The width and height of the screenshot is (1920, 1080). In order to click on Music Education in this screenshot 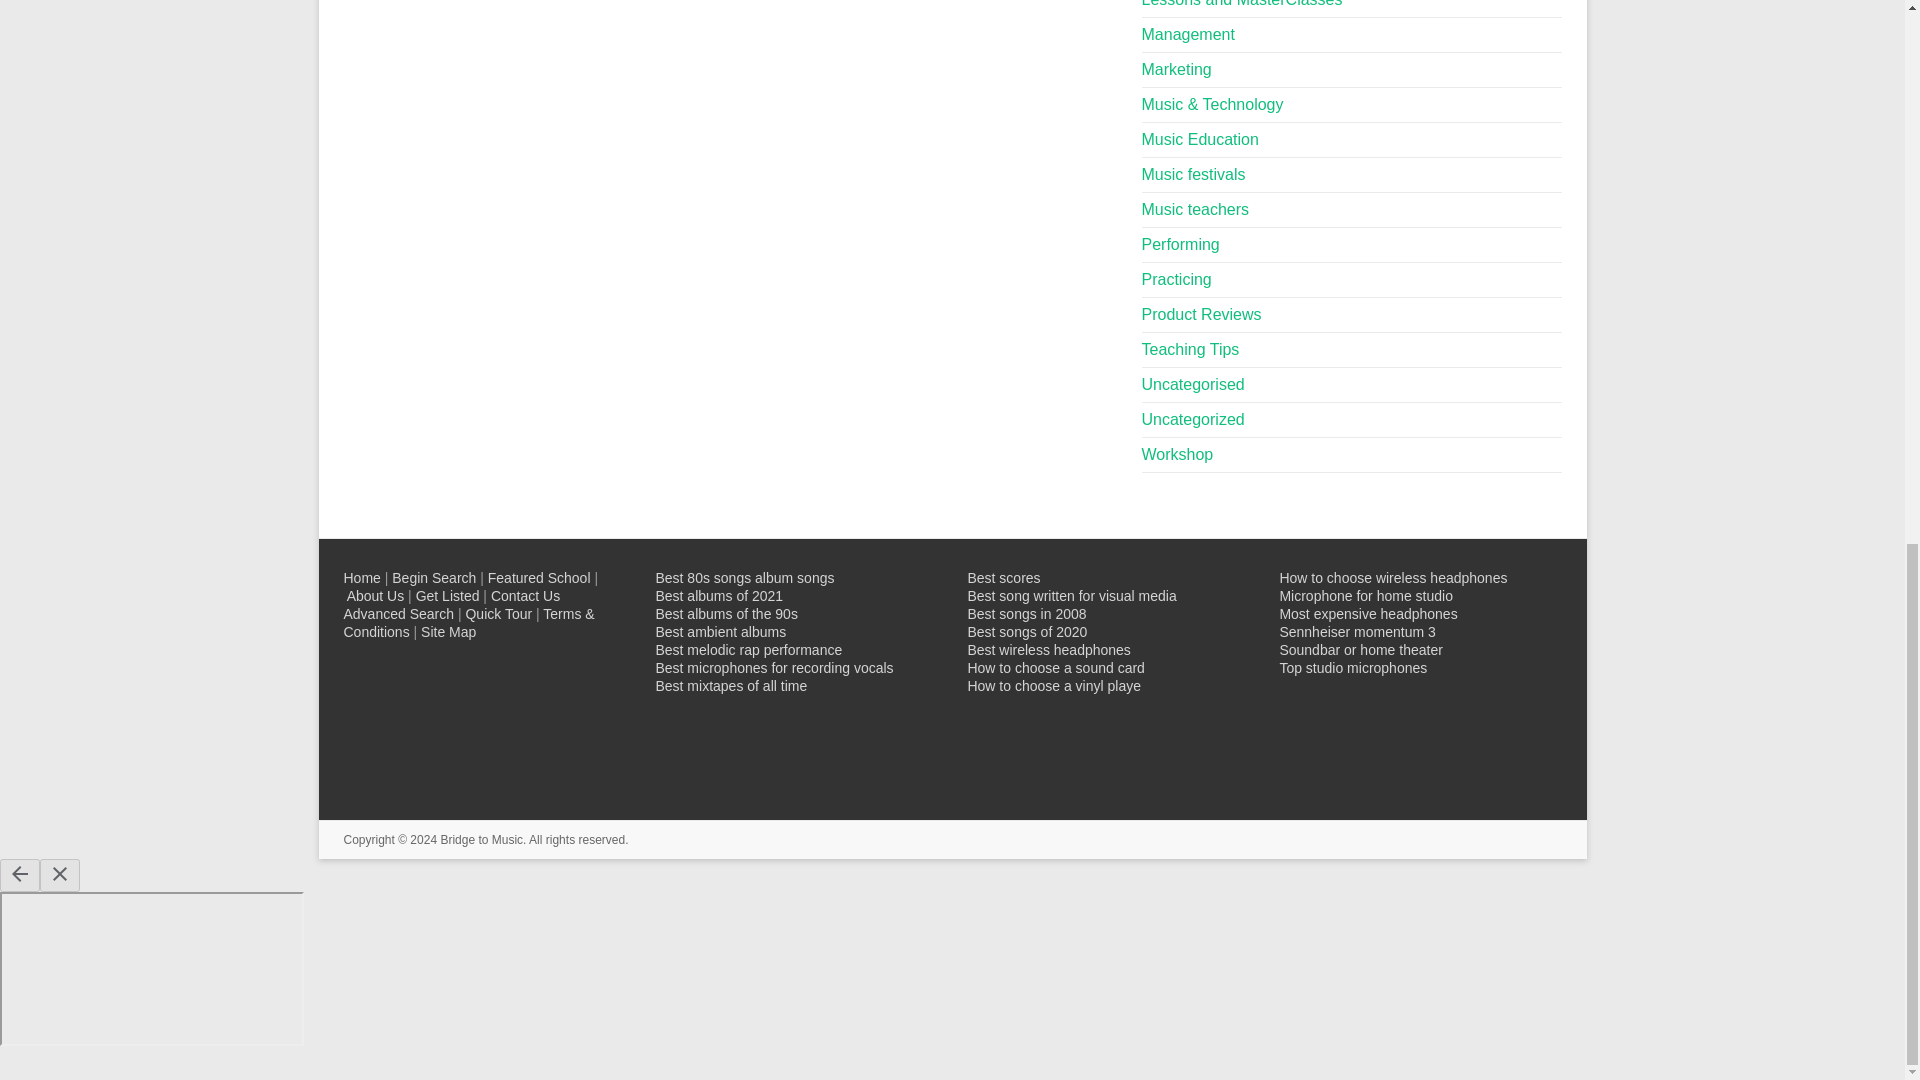, I will do `click(1200, 138)`.